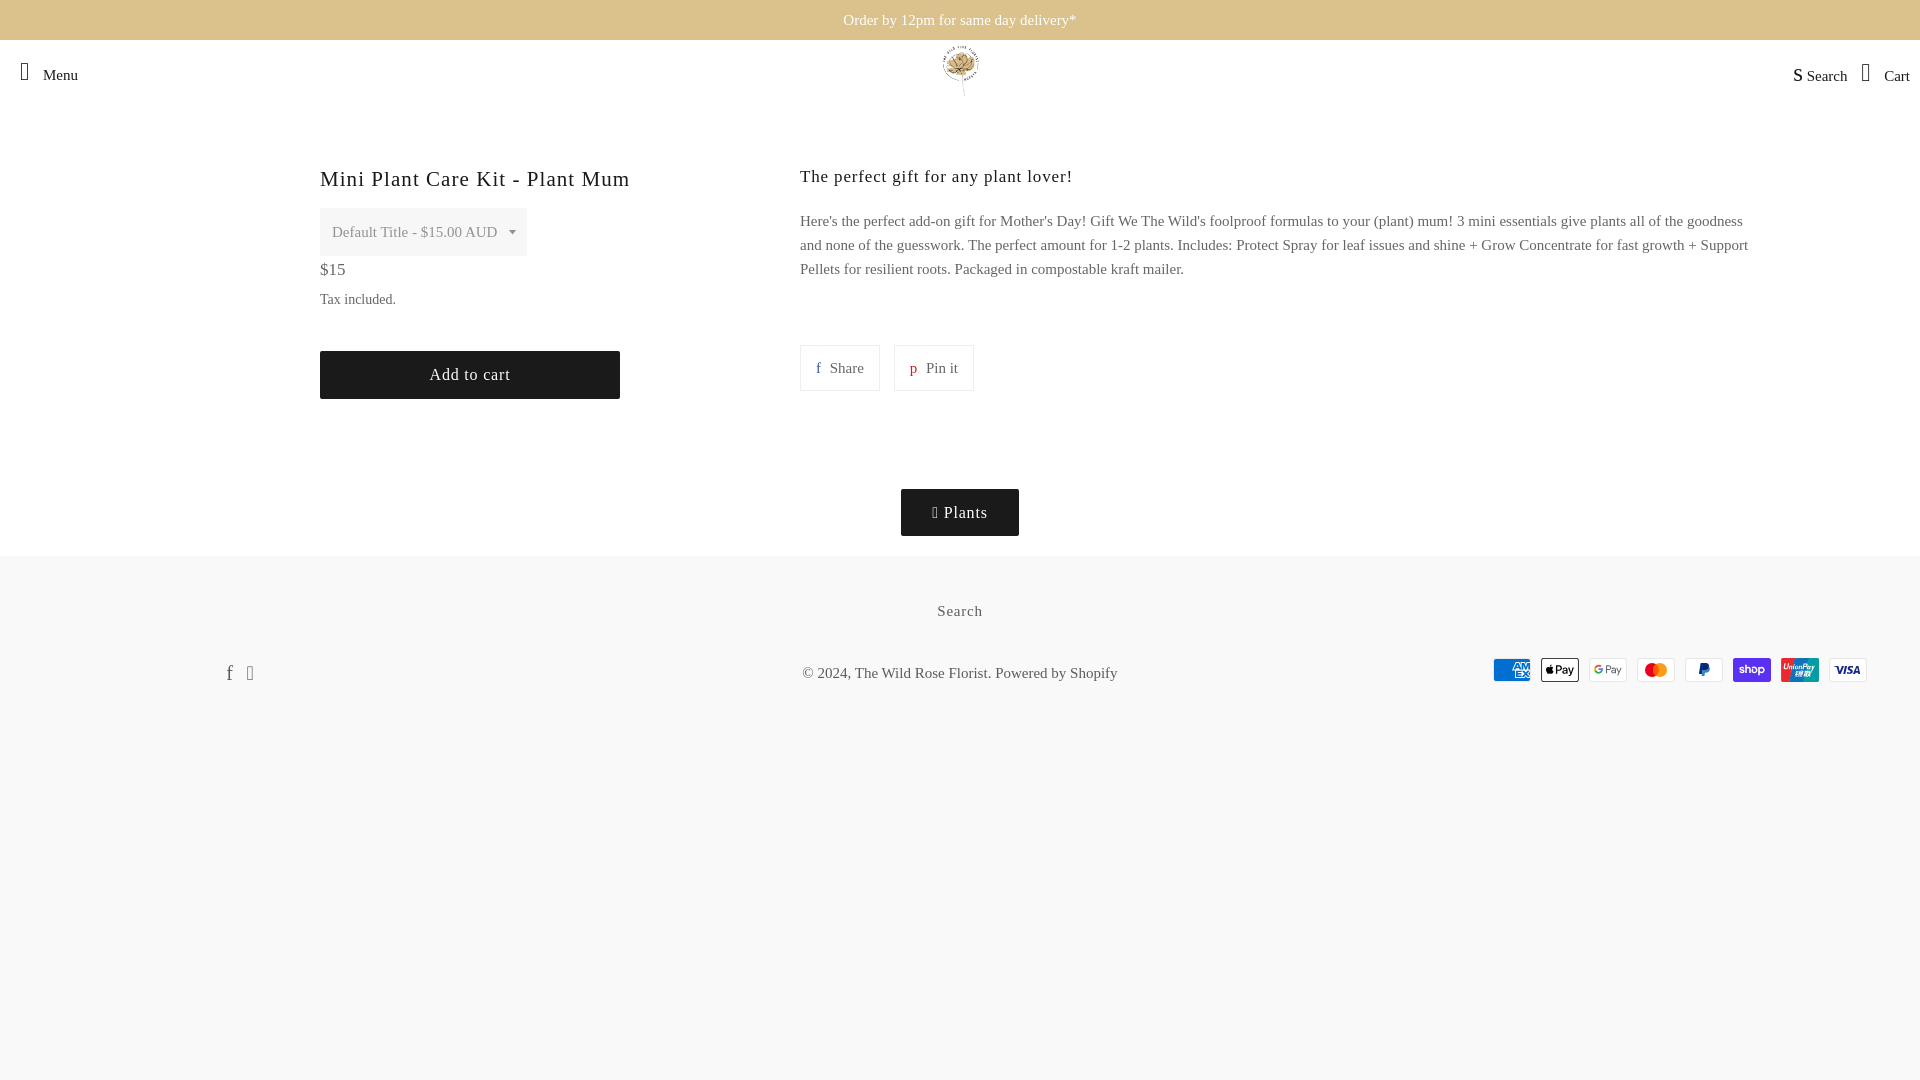  Describe the element at coordinates (1512, 669) in the screenshot. I see `American Express` at that location.